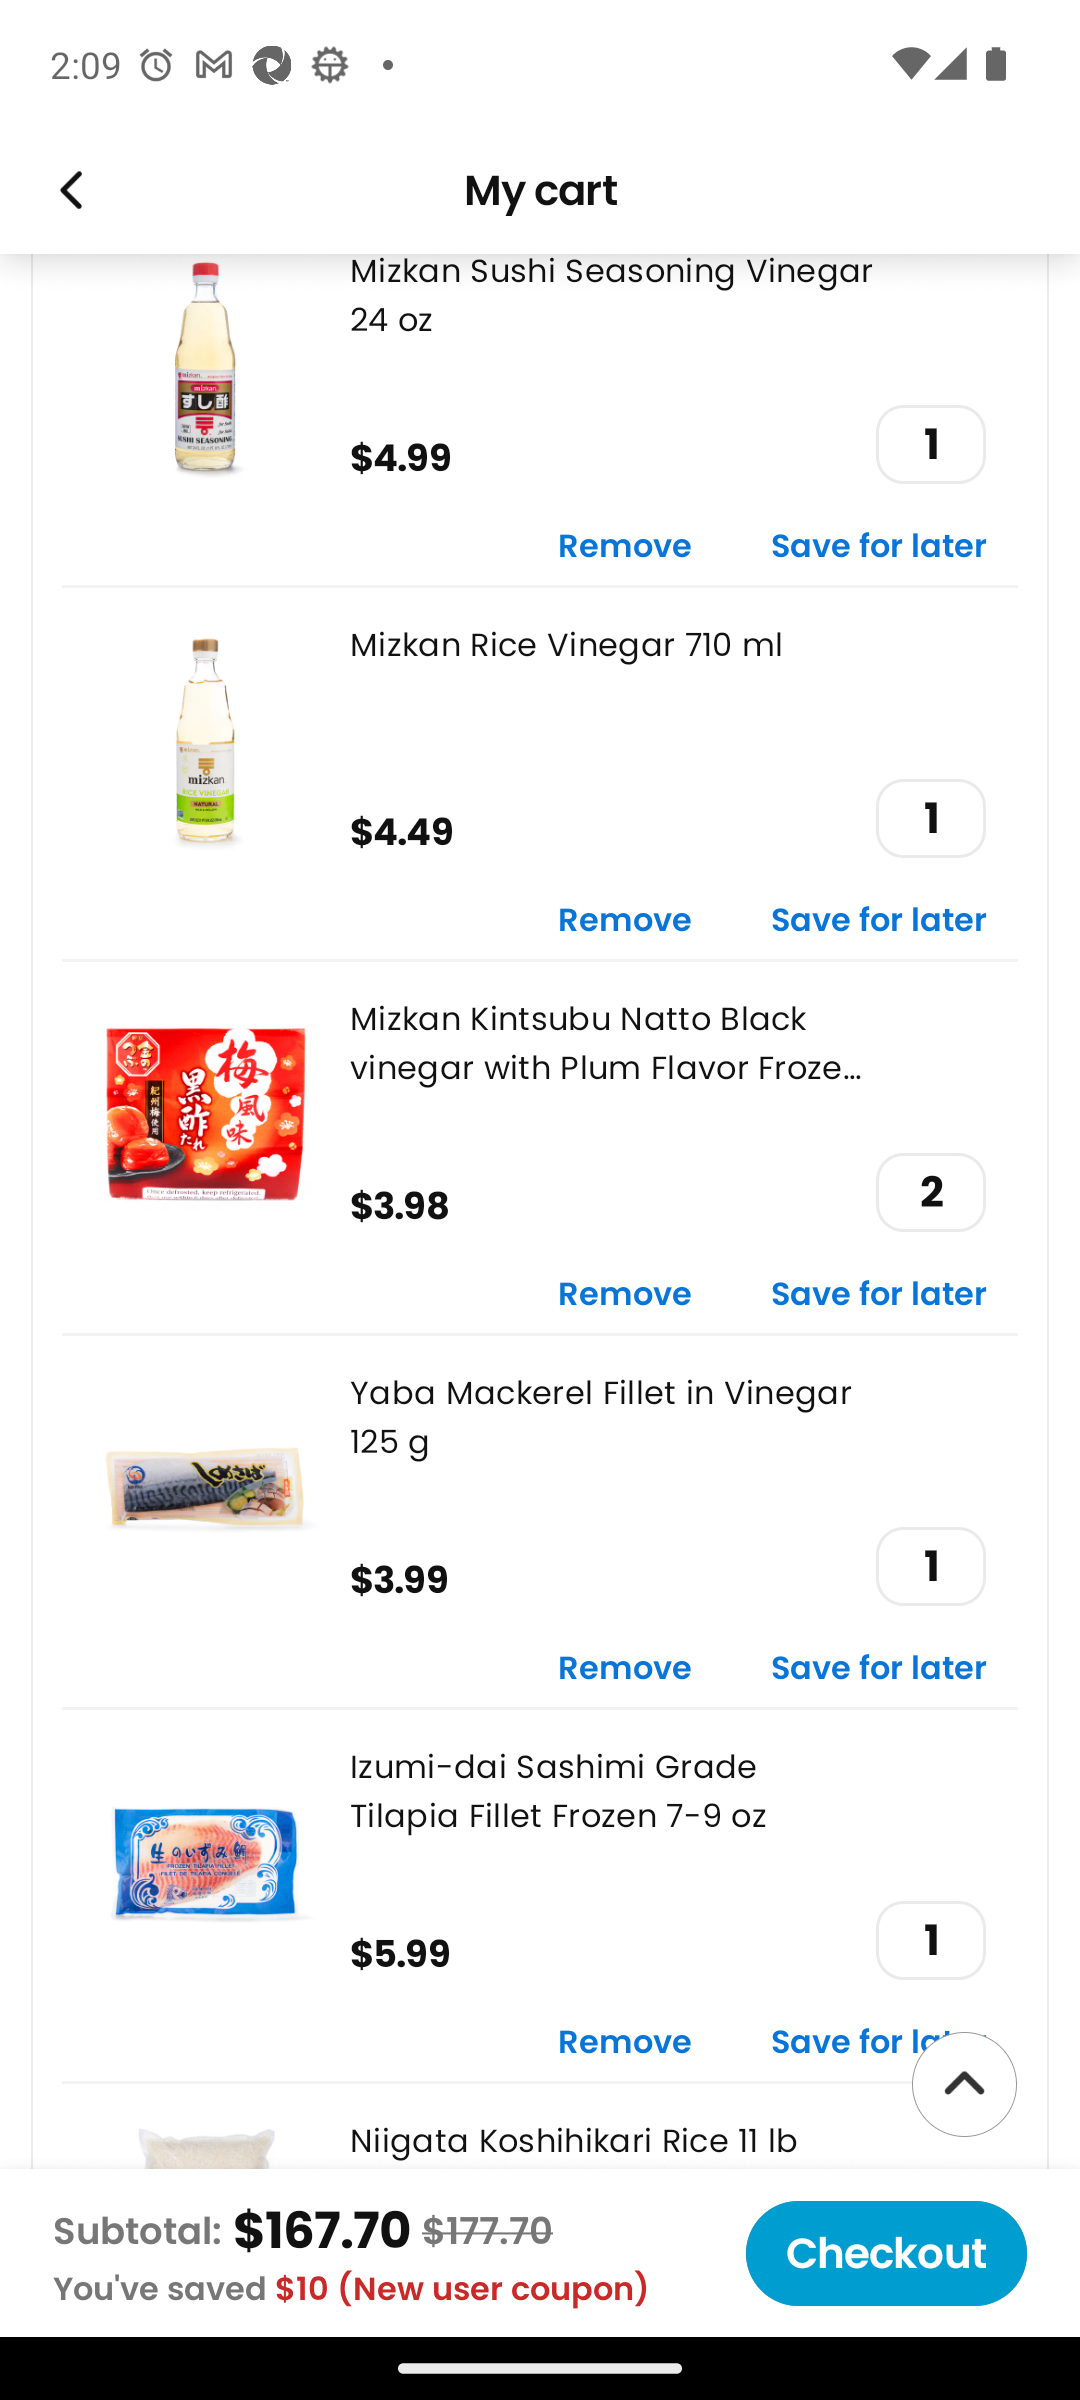 The image size is (1080, 2400). I want to click on 1, so click(930, 444).